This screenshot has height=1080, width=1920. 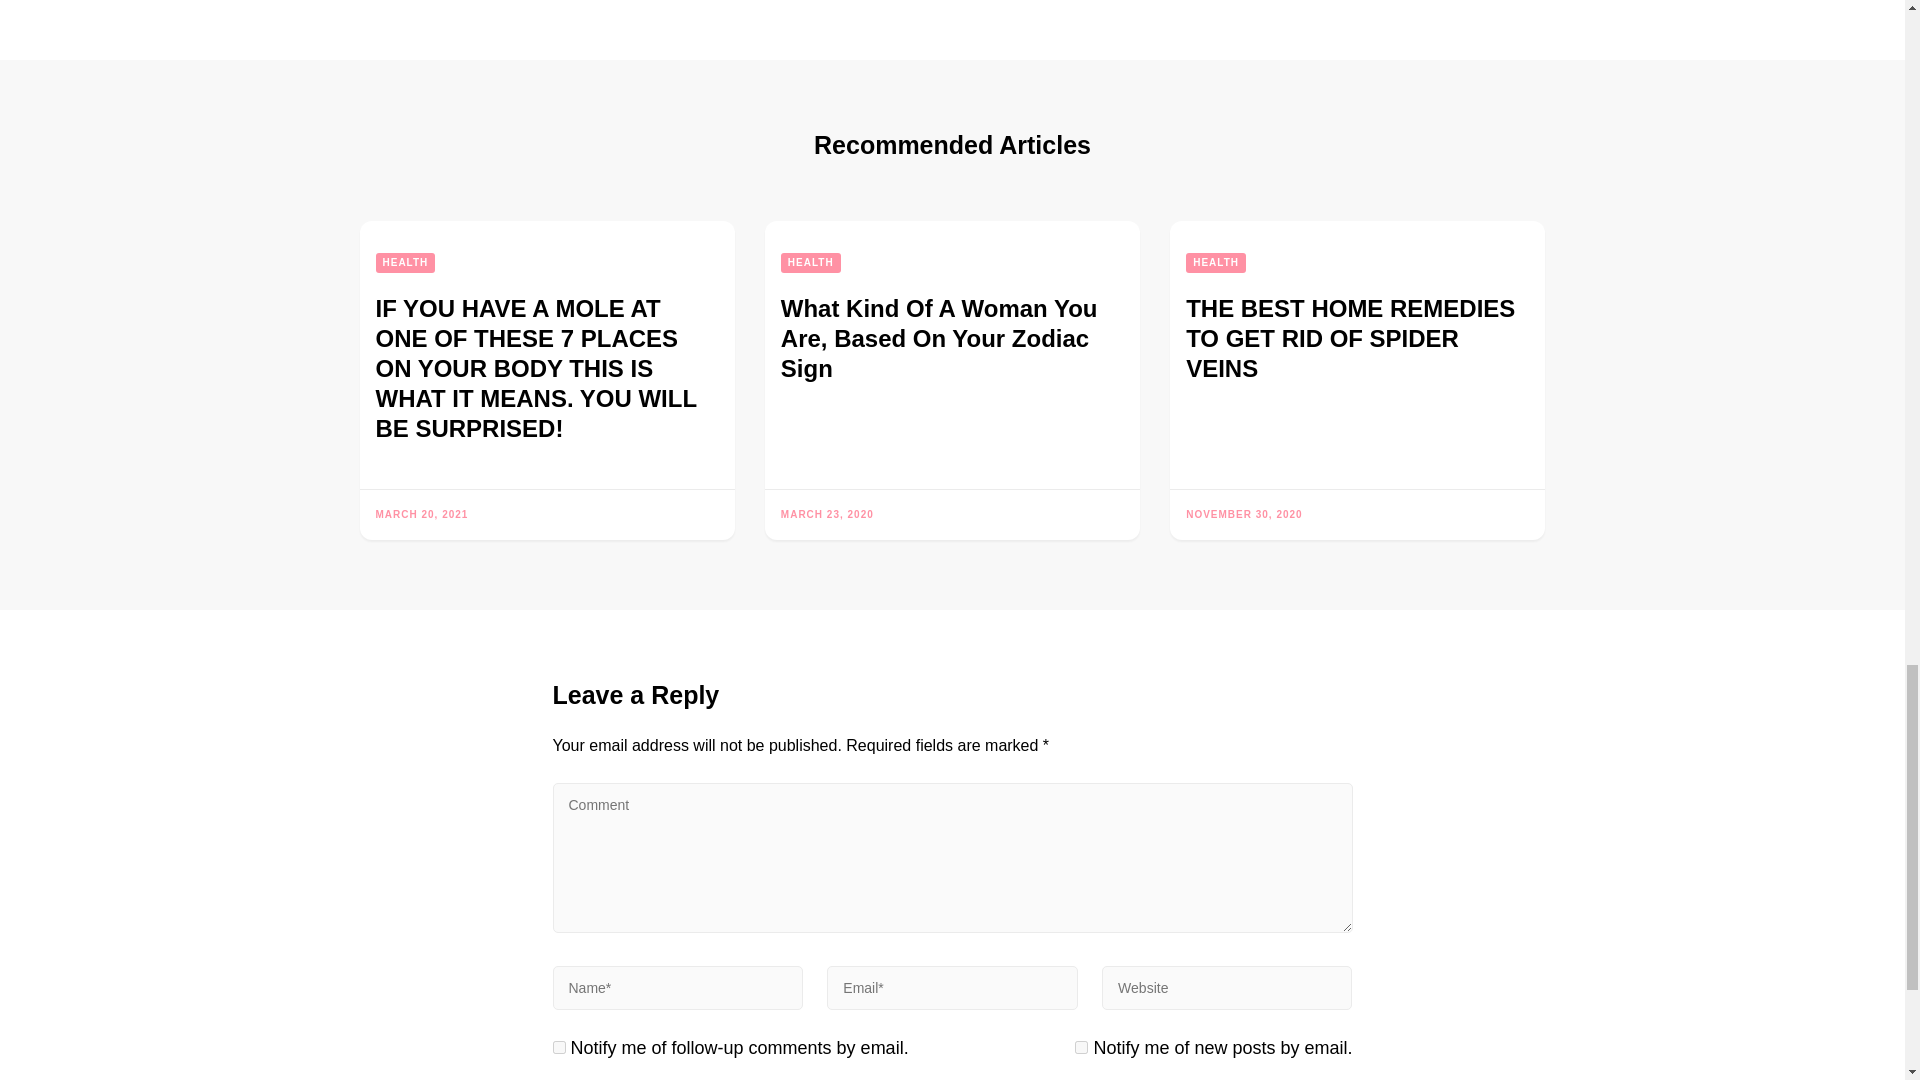 I want to click on THE BEST HOME REMEDIES TO GET RID OF SPIDER VEINS, so click(x=1350, y=338).